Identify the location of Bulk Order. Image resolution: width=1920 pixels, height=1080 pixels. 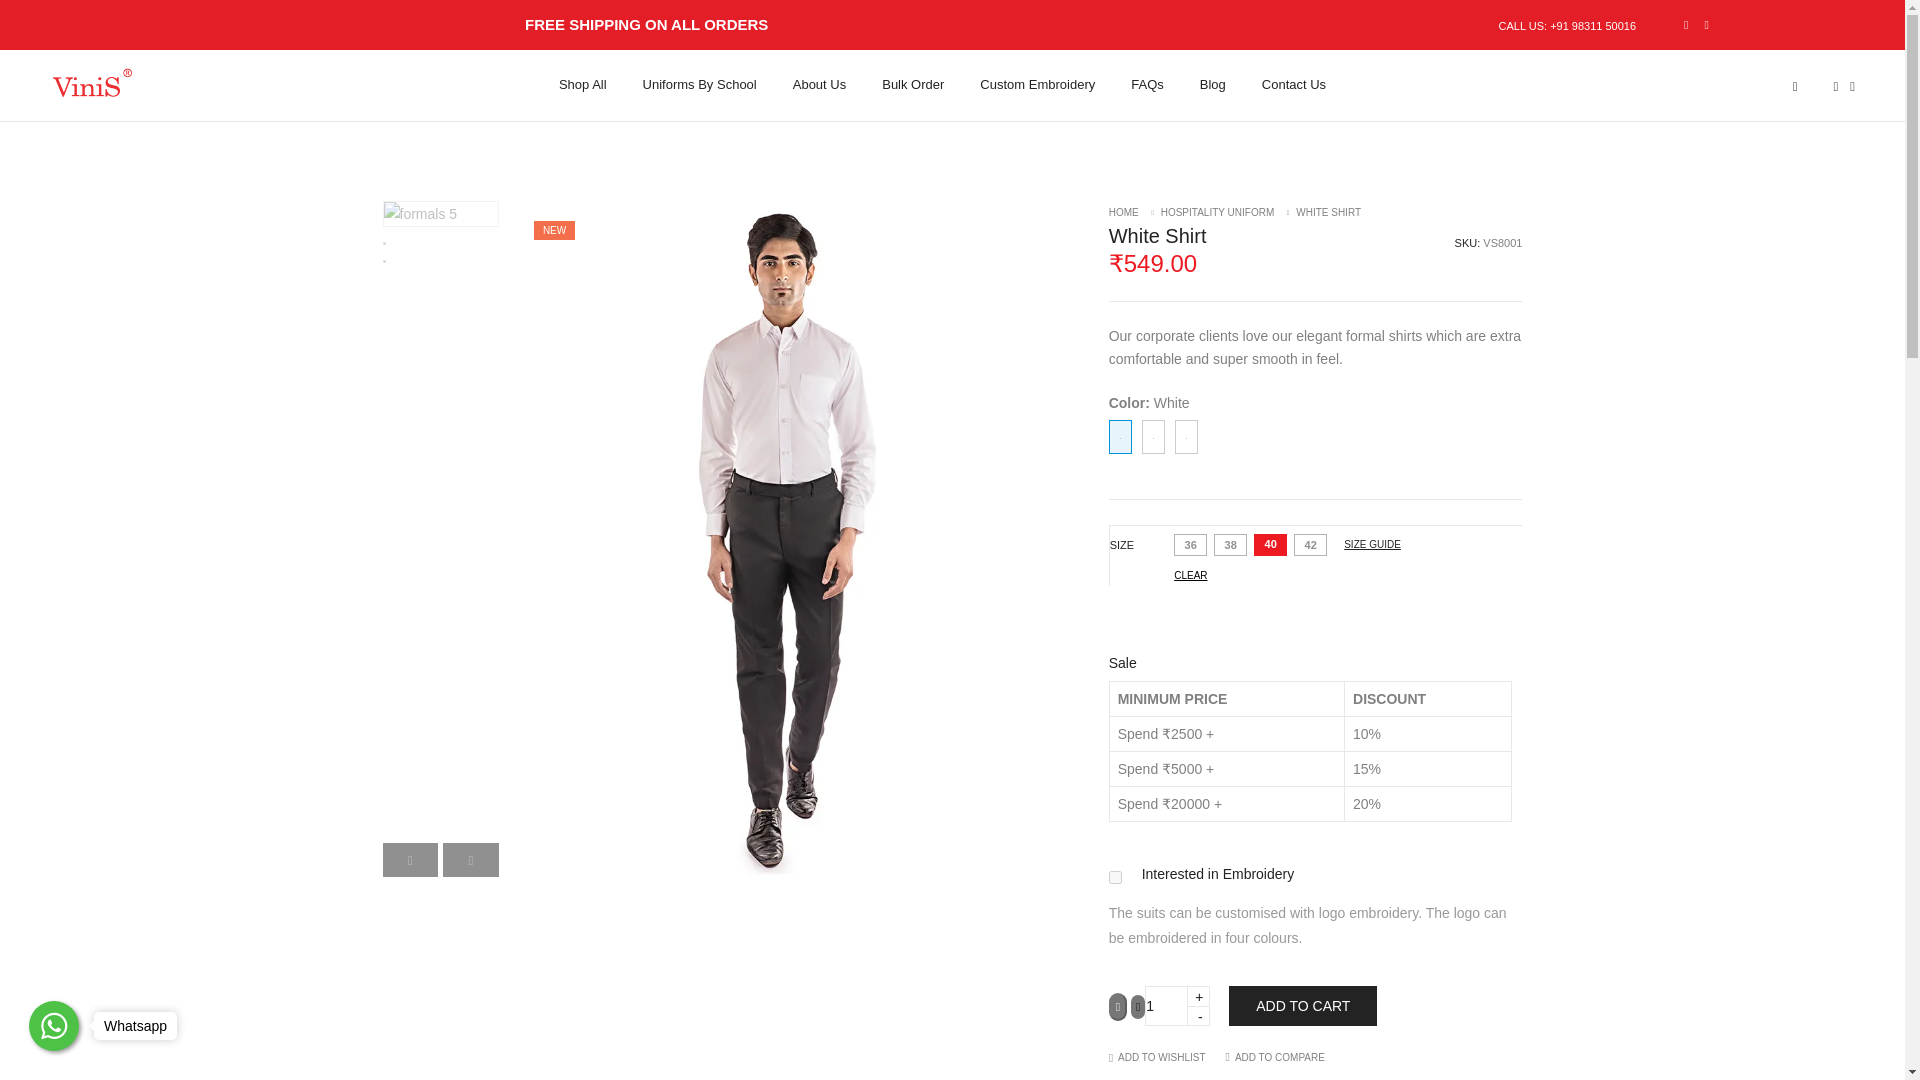
(912, 84).